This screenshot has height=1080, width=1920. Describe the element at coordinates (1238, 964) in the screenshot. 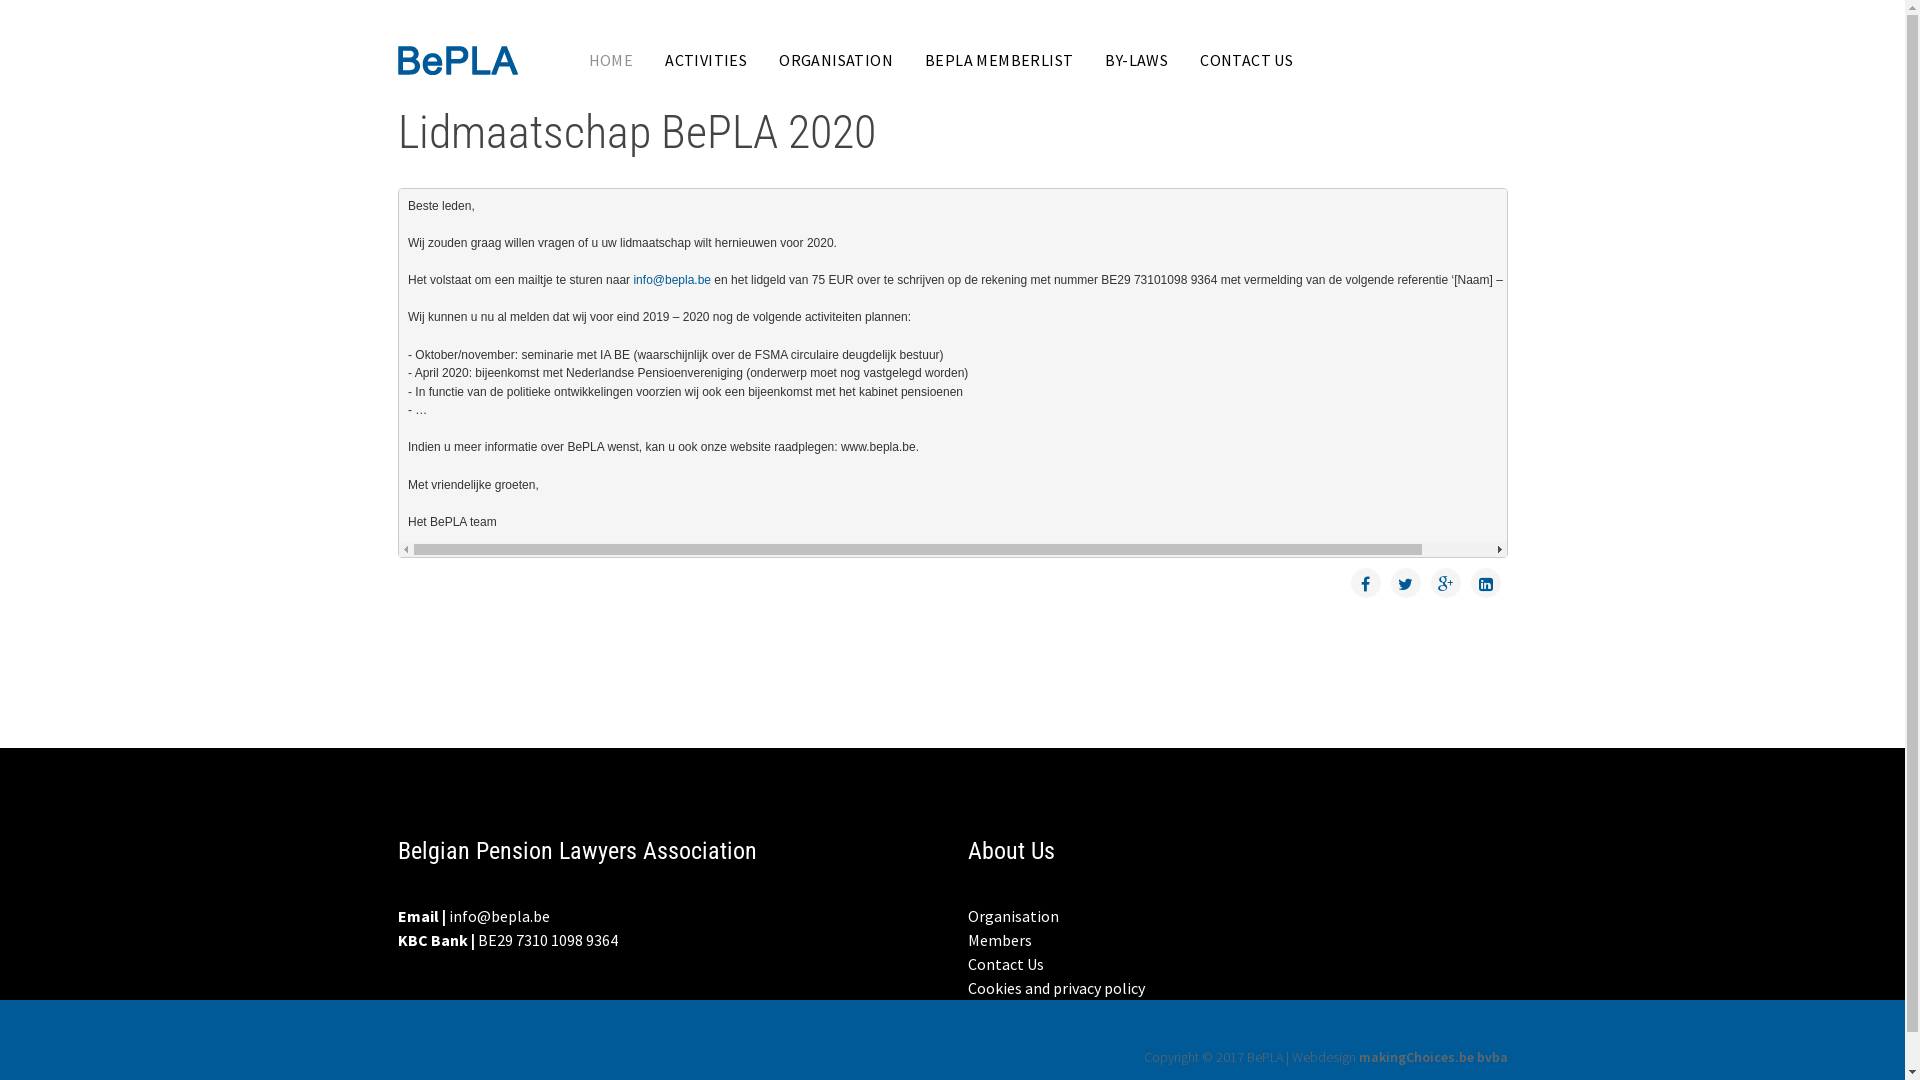

I see `Contact Us` at that location.